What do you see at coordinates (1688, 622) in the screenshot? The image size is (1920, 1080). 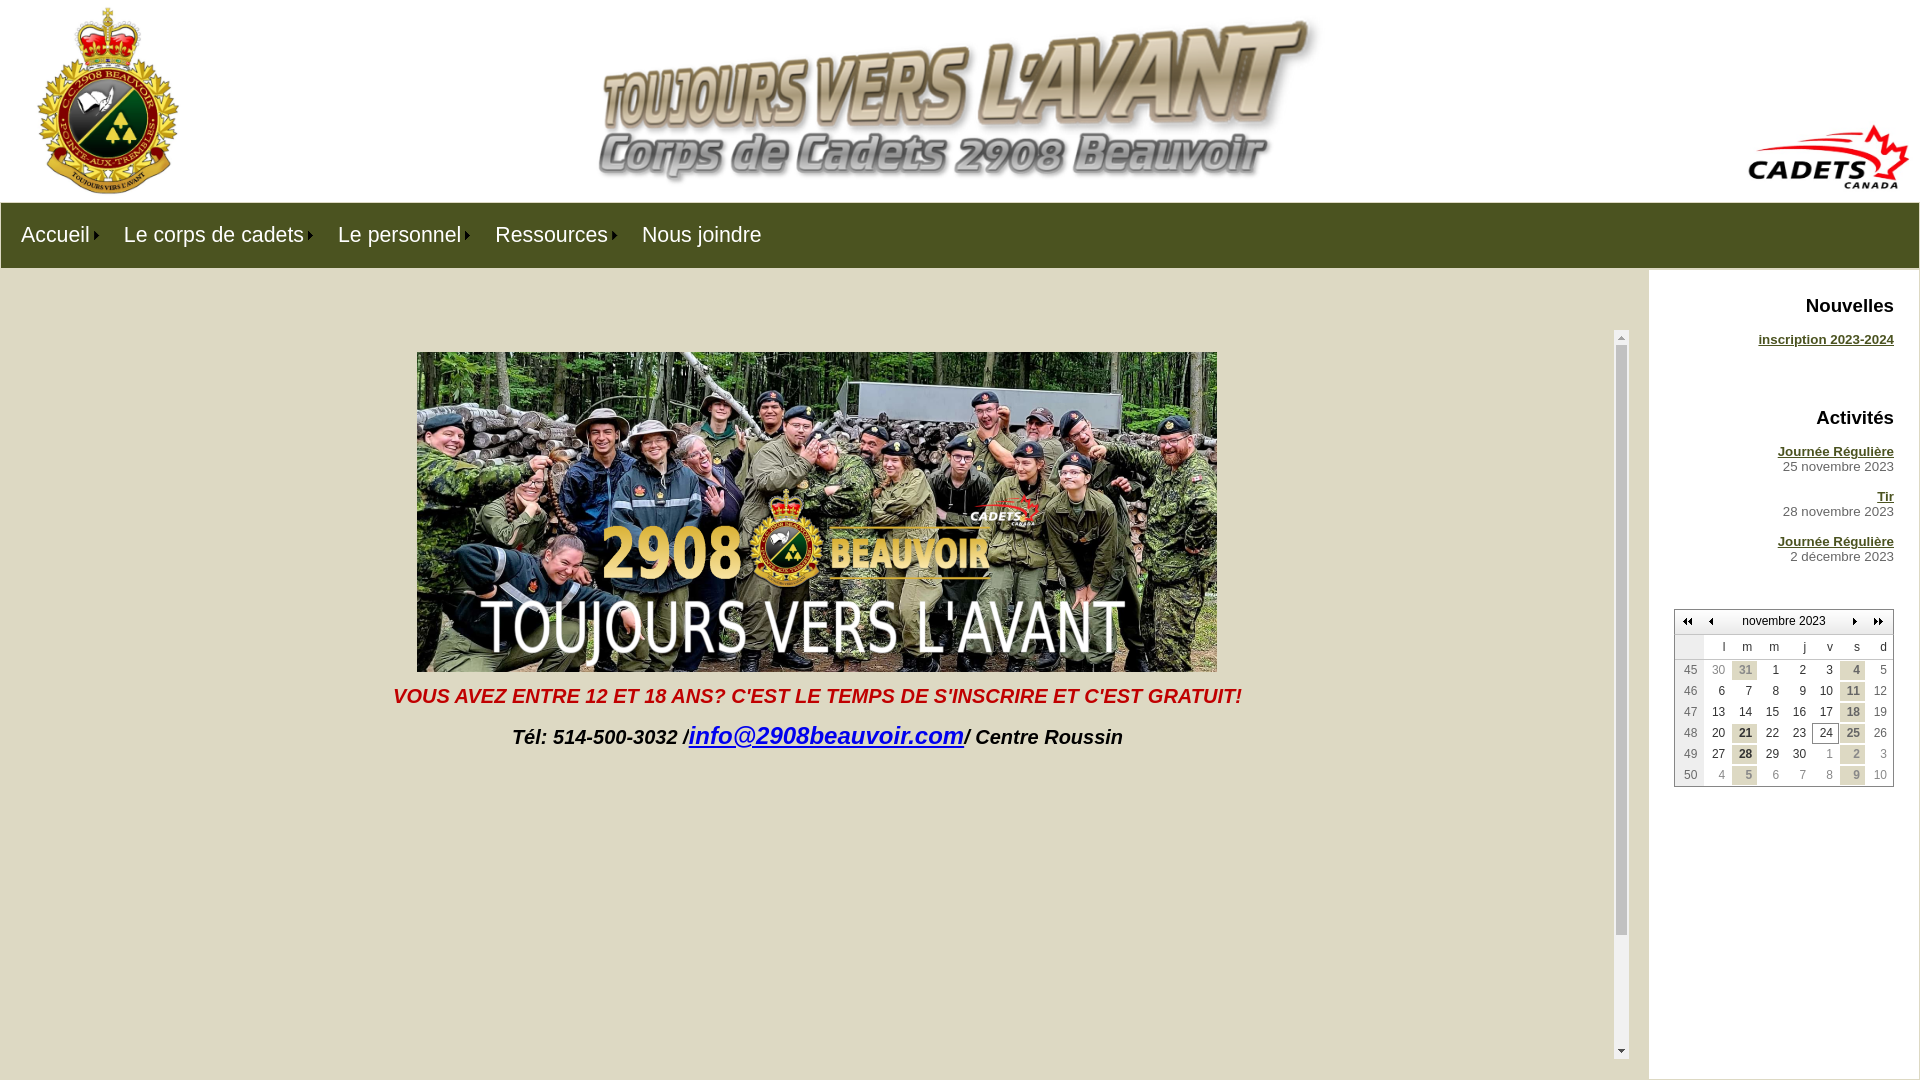 I see `<<` at bounding box center [1688, 622].